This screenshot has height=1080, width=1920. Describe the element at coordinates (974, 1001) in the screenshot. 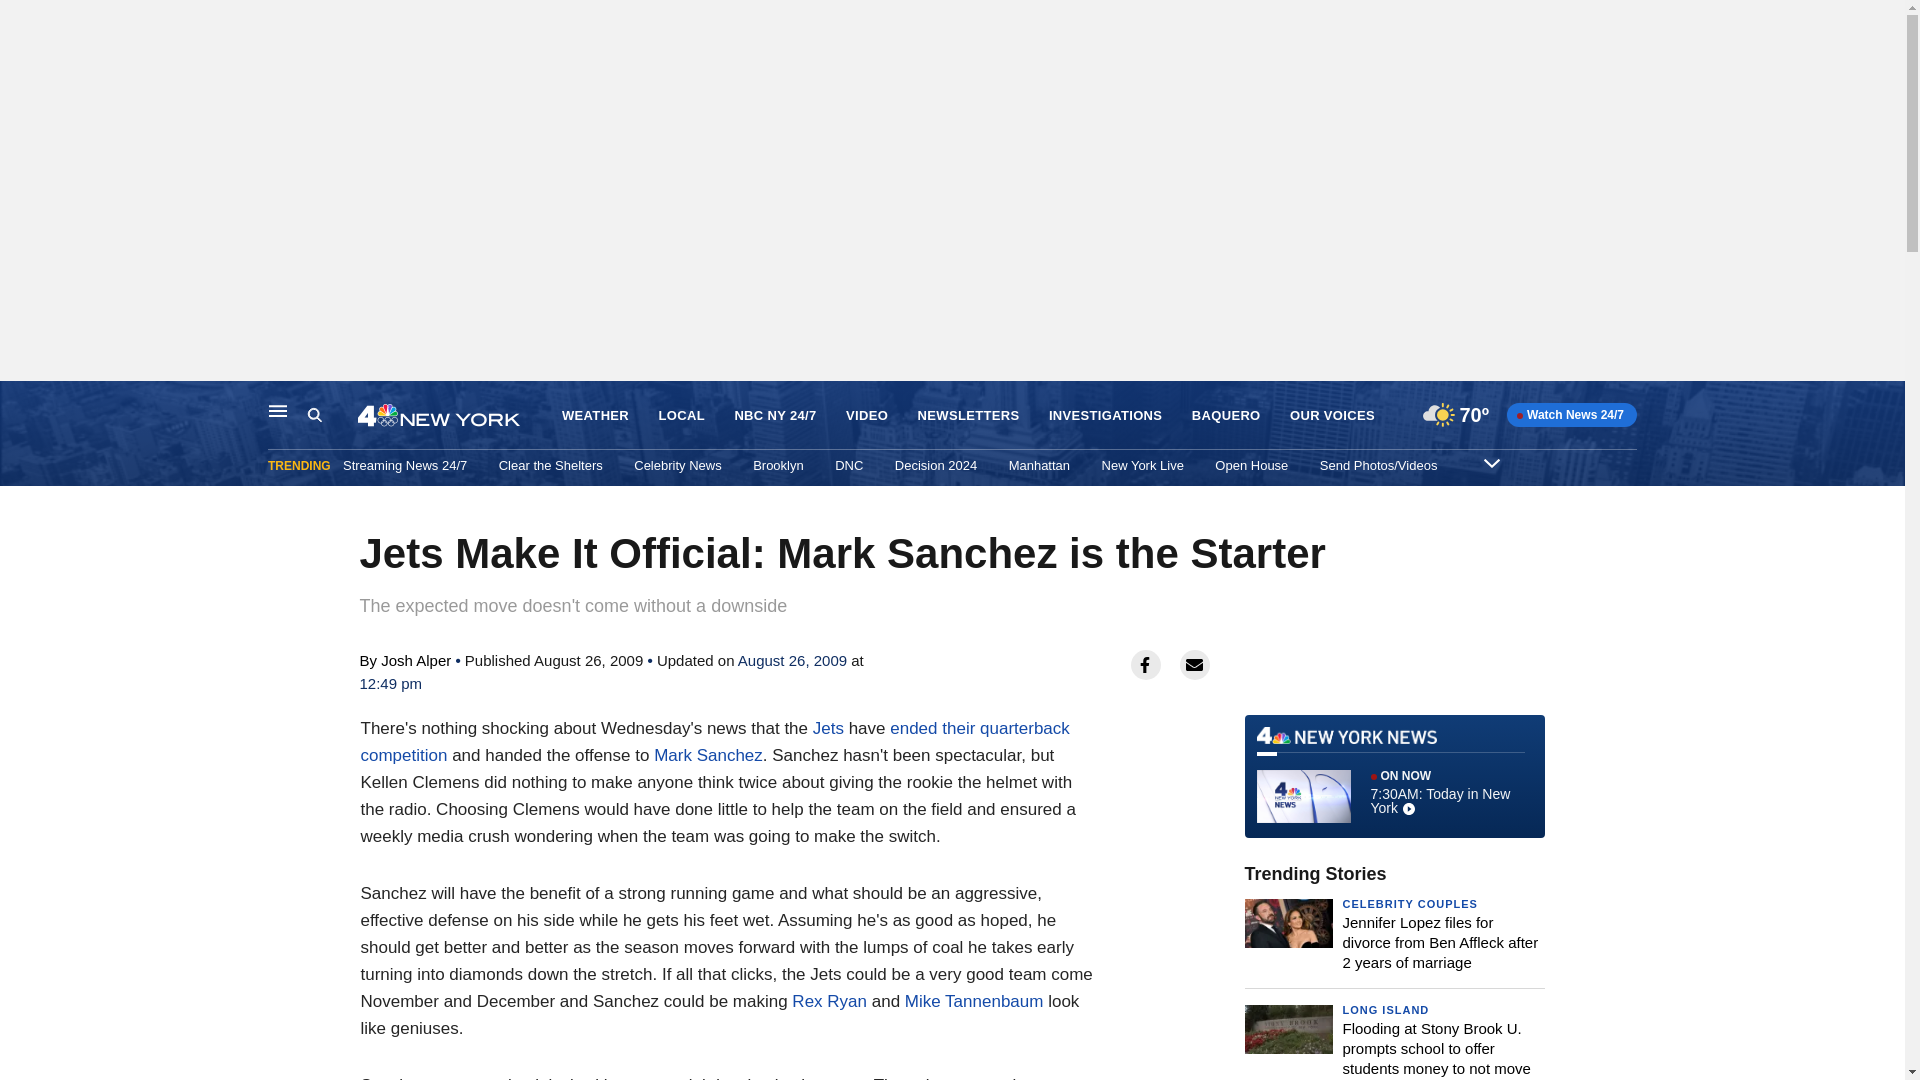

I see `Mike Tannenbaum` at that location.